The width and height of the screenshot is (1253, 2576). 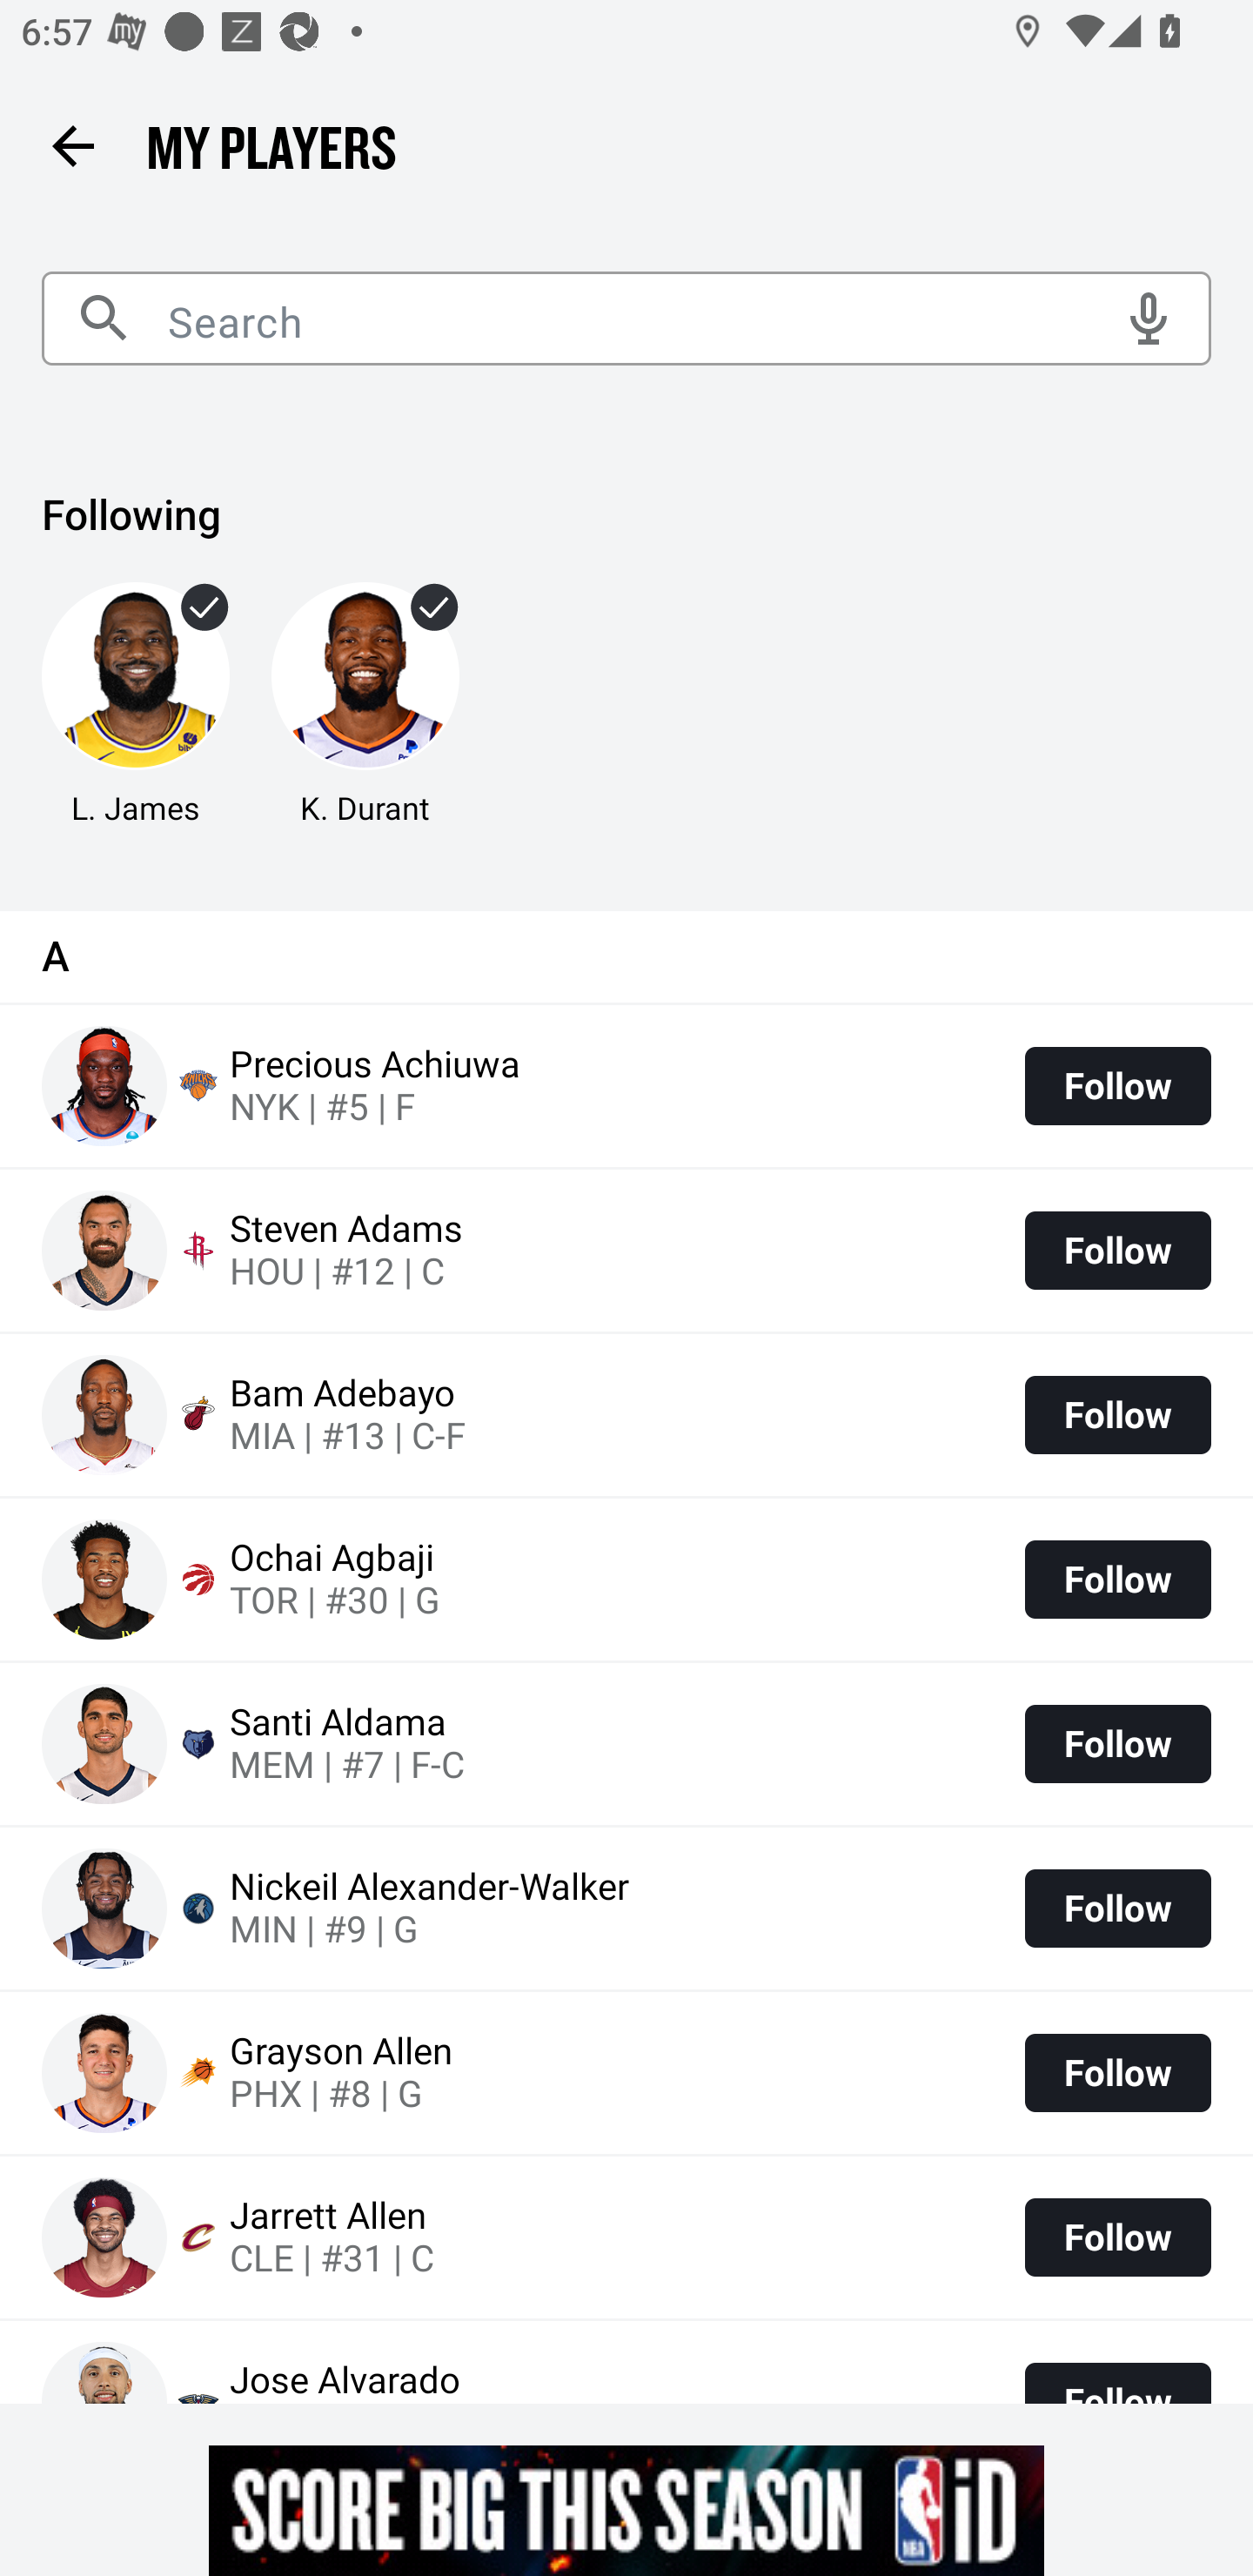 I want to click on g5nqqygr7owph, so click(x=626, y=2510).